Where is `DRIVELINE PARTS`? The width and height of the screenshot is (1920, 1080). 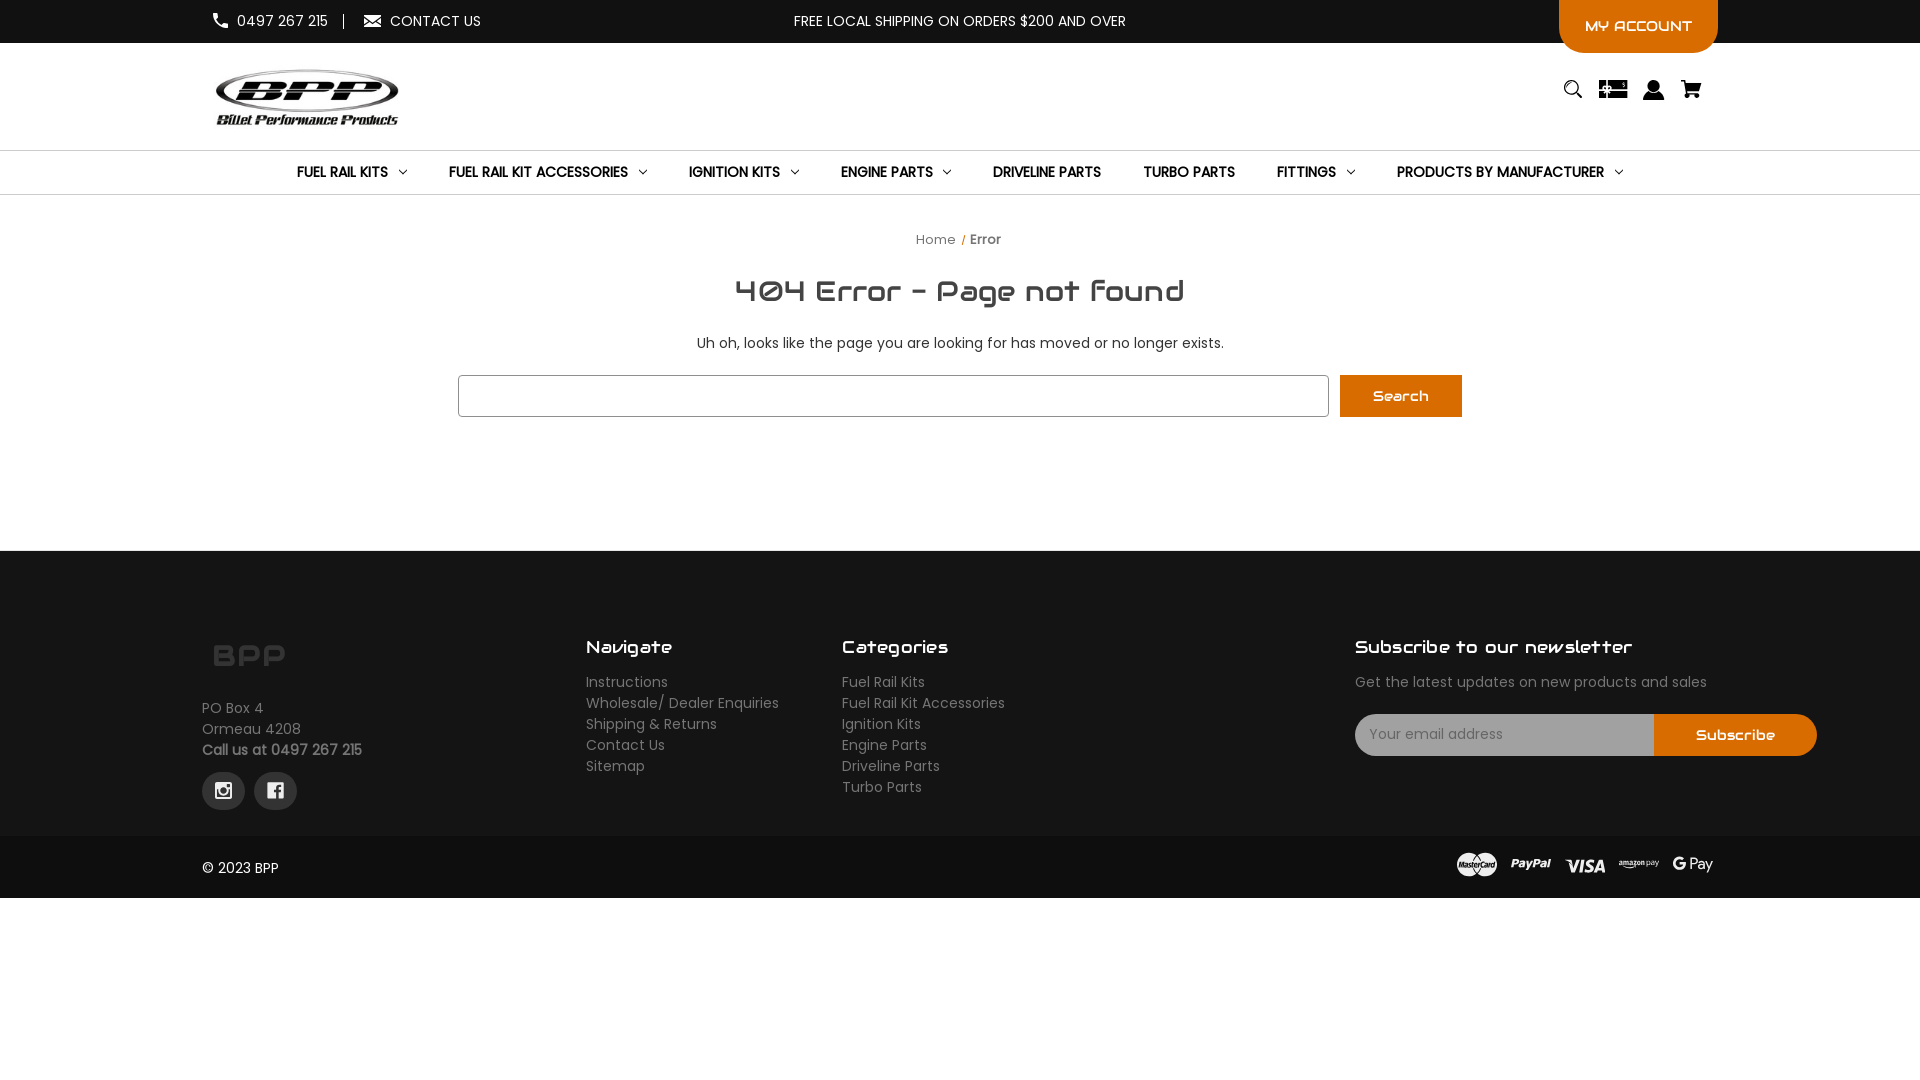
DRIVELINE PARTS is located at coordinates (1047, 172).